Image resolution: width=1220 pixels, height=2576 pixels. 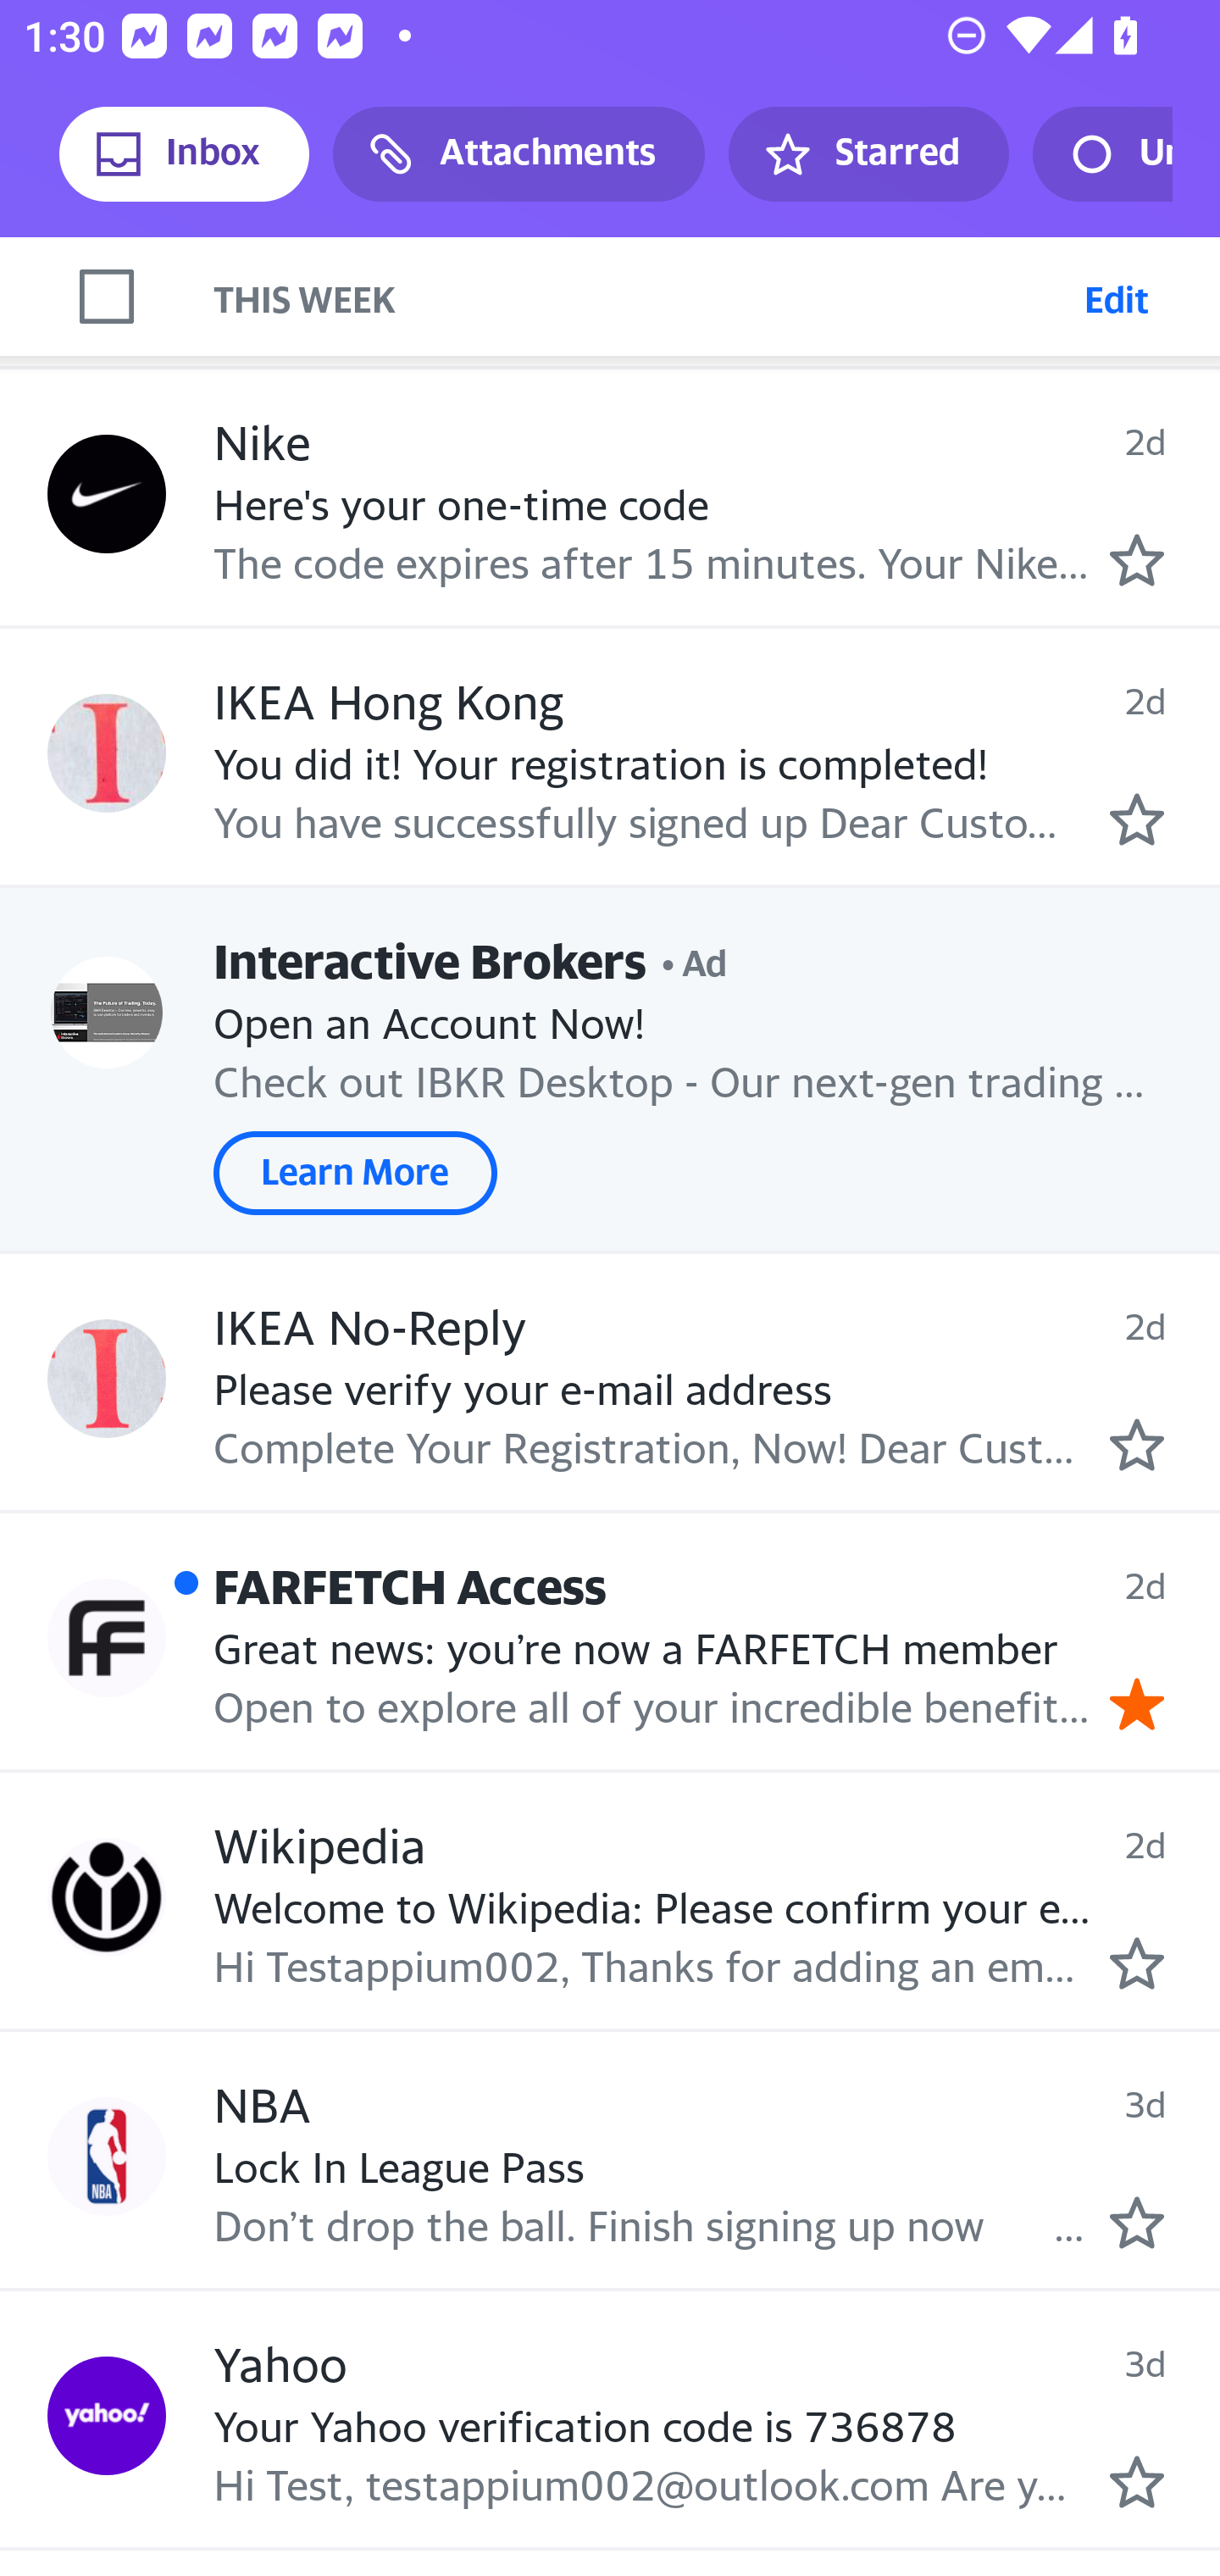 I want to click on Mark as starred., so click(x=1137, y=560).